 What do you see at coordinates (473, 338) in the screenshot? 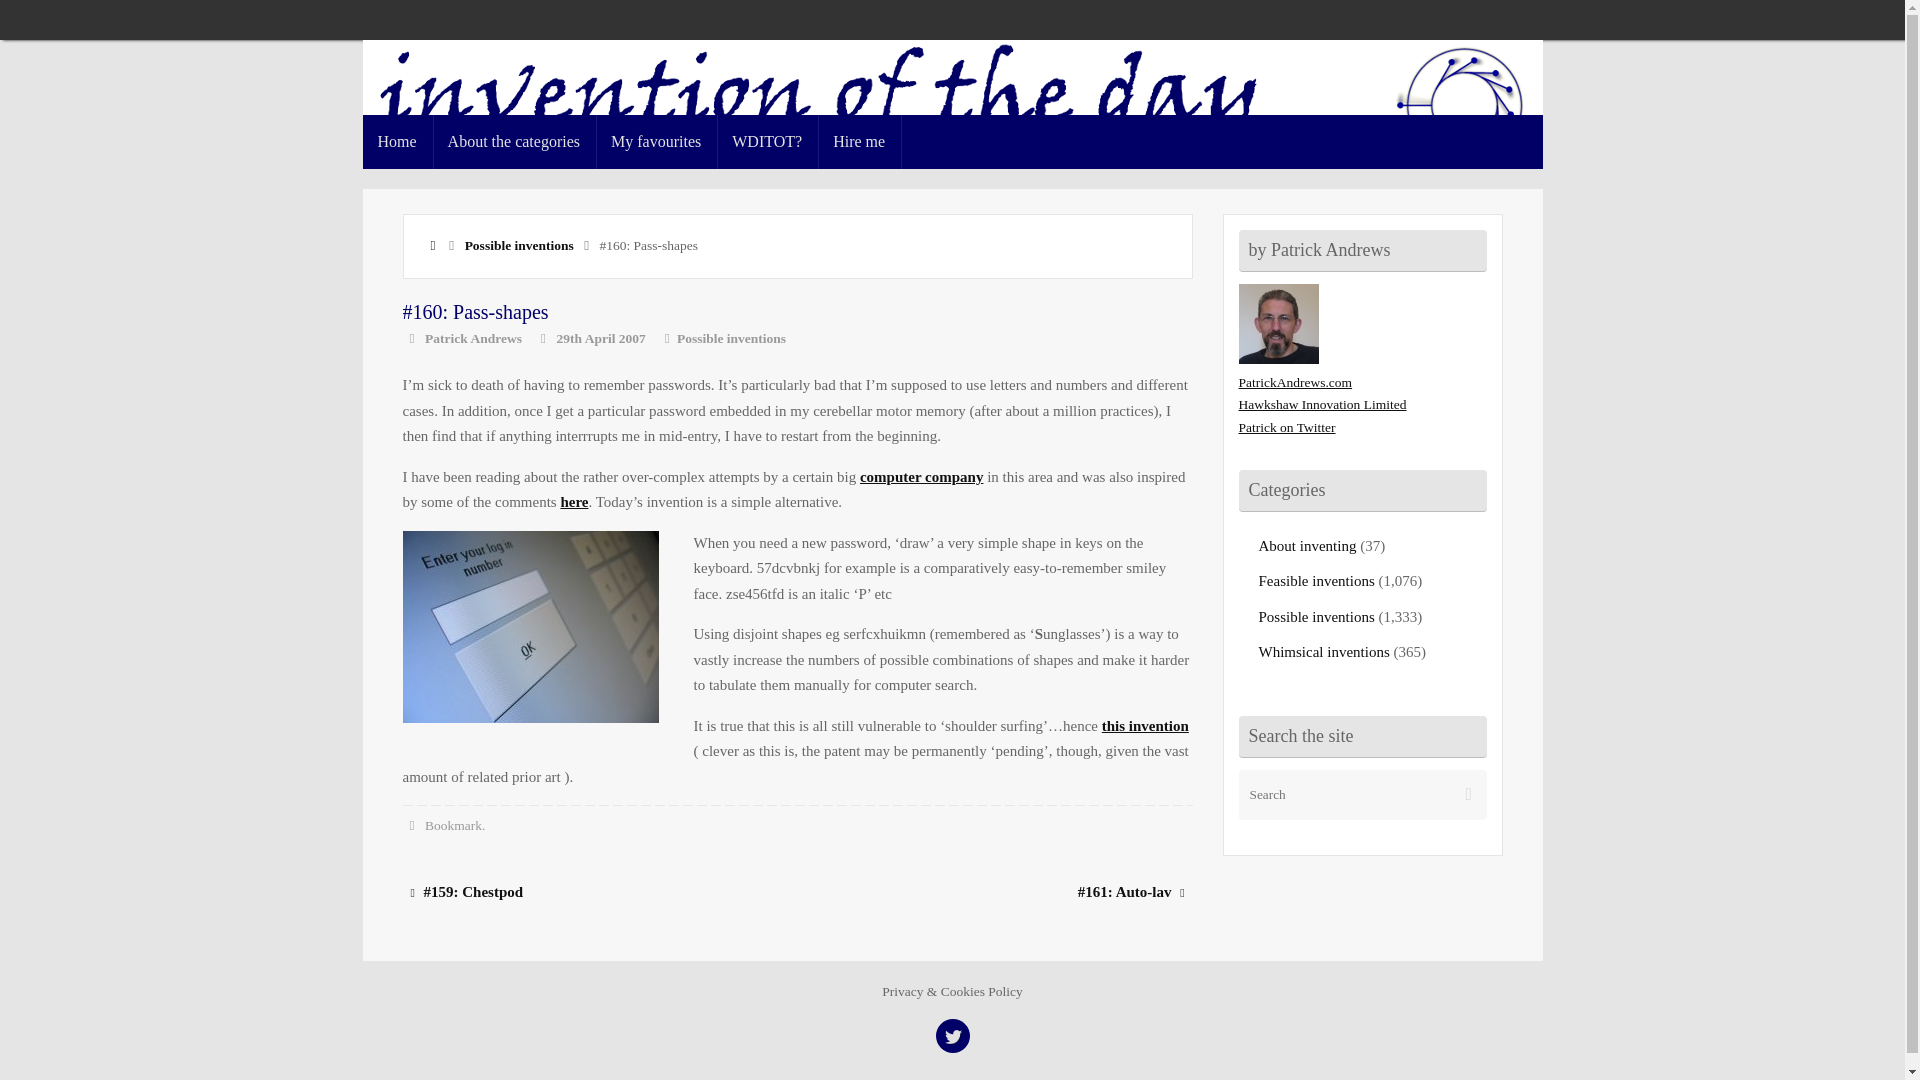
I see `View all posts by Patrick Andrews` at bounding box center [473, 338].